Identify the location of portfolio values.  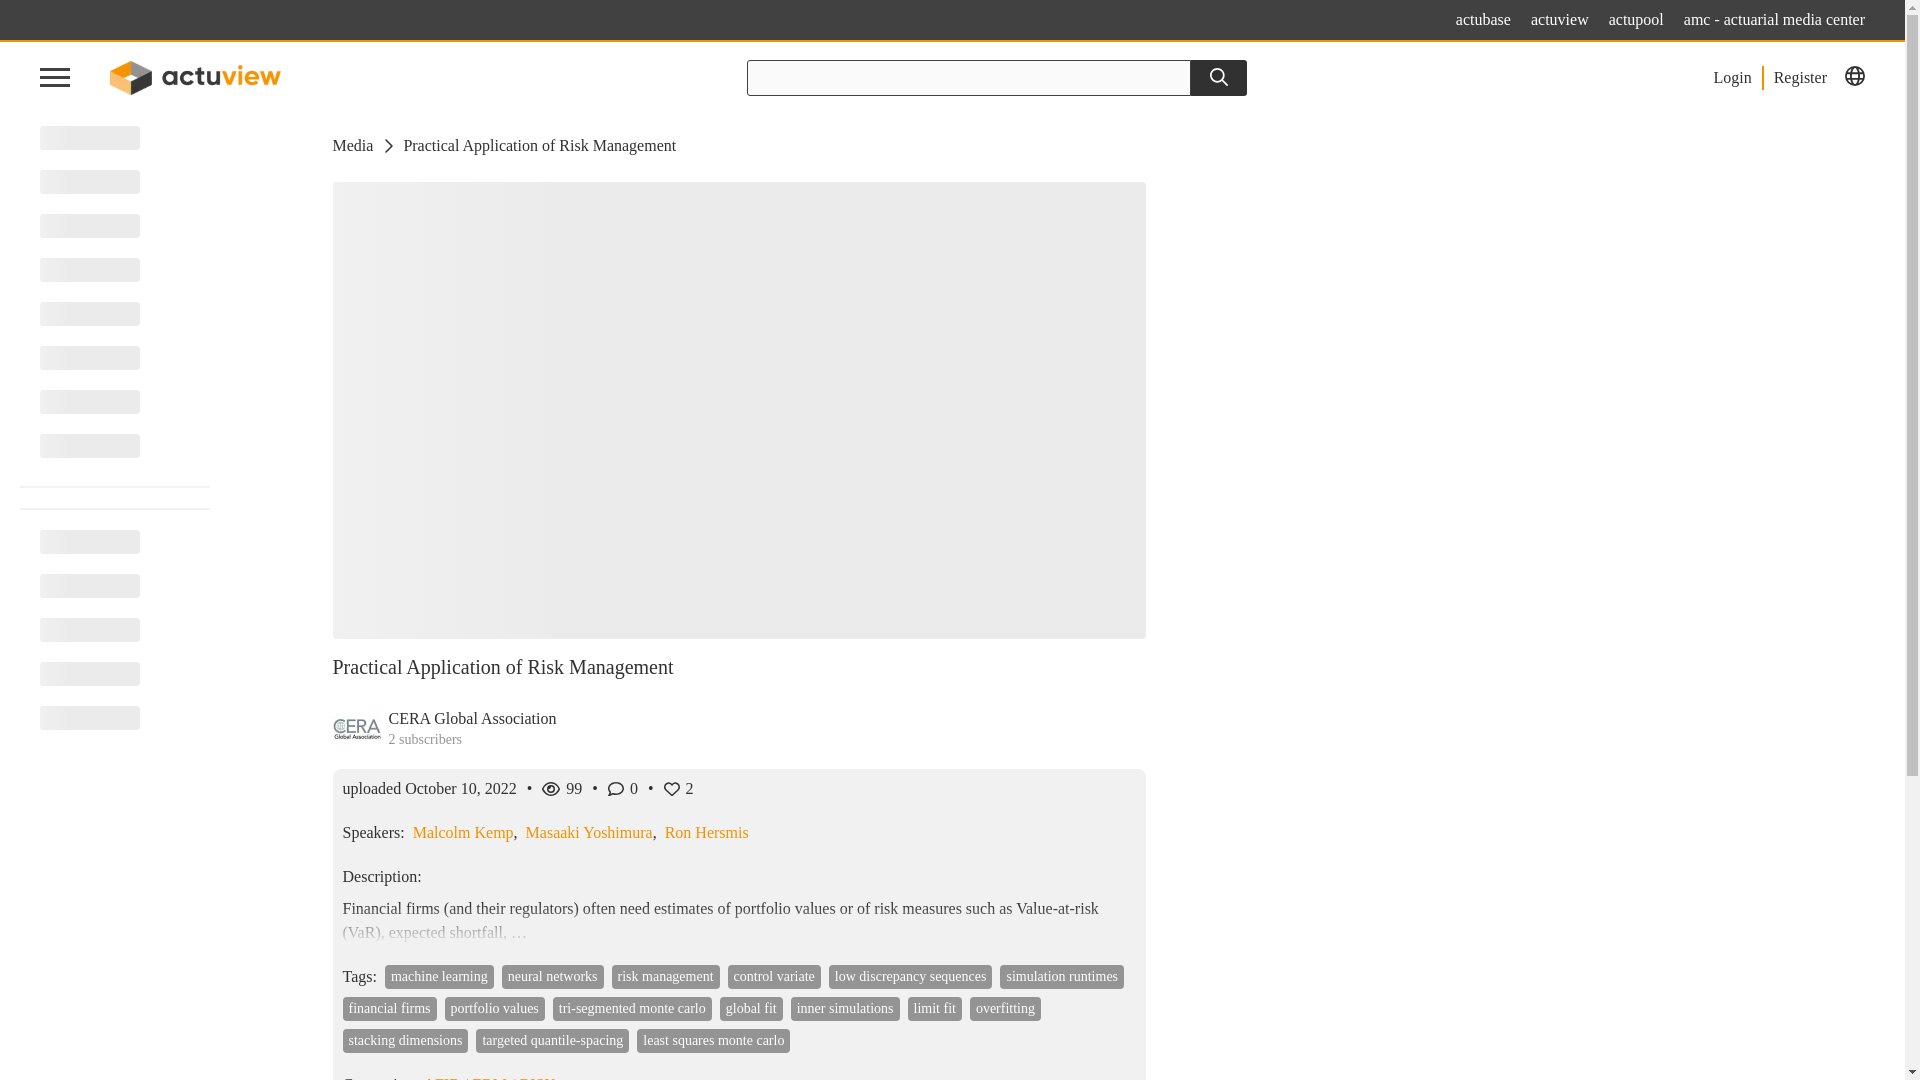
(495, 1008).